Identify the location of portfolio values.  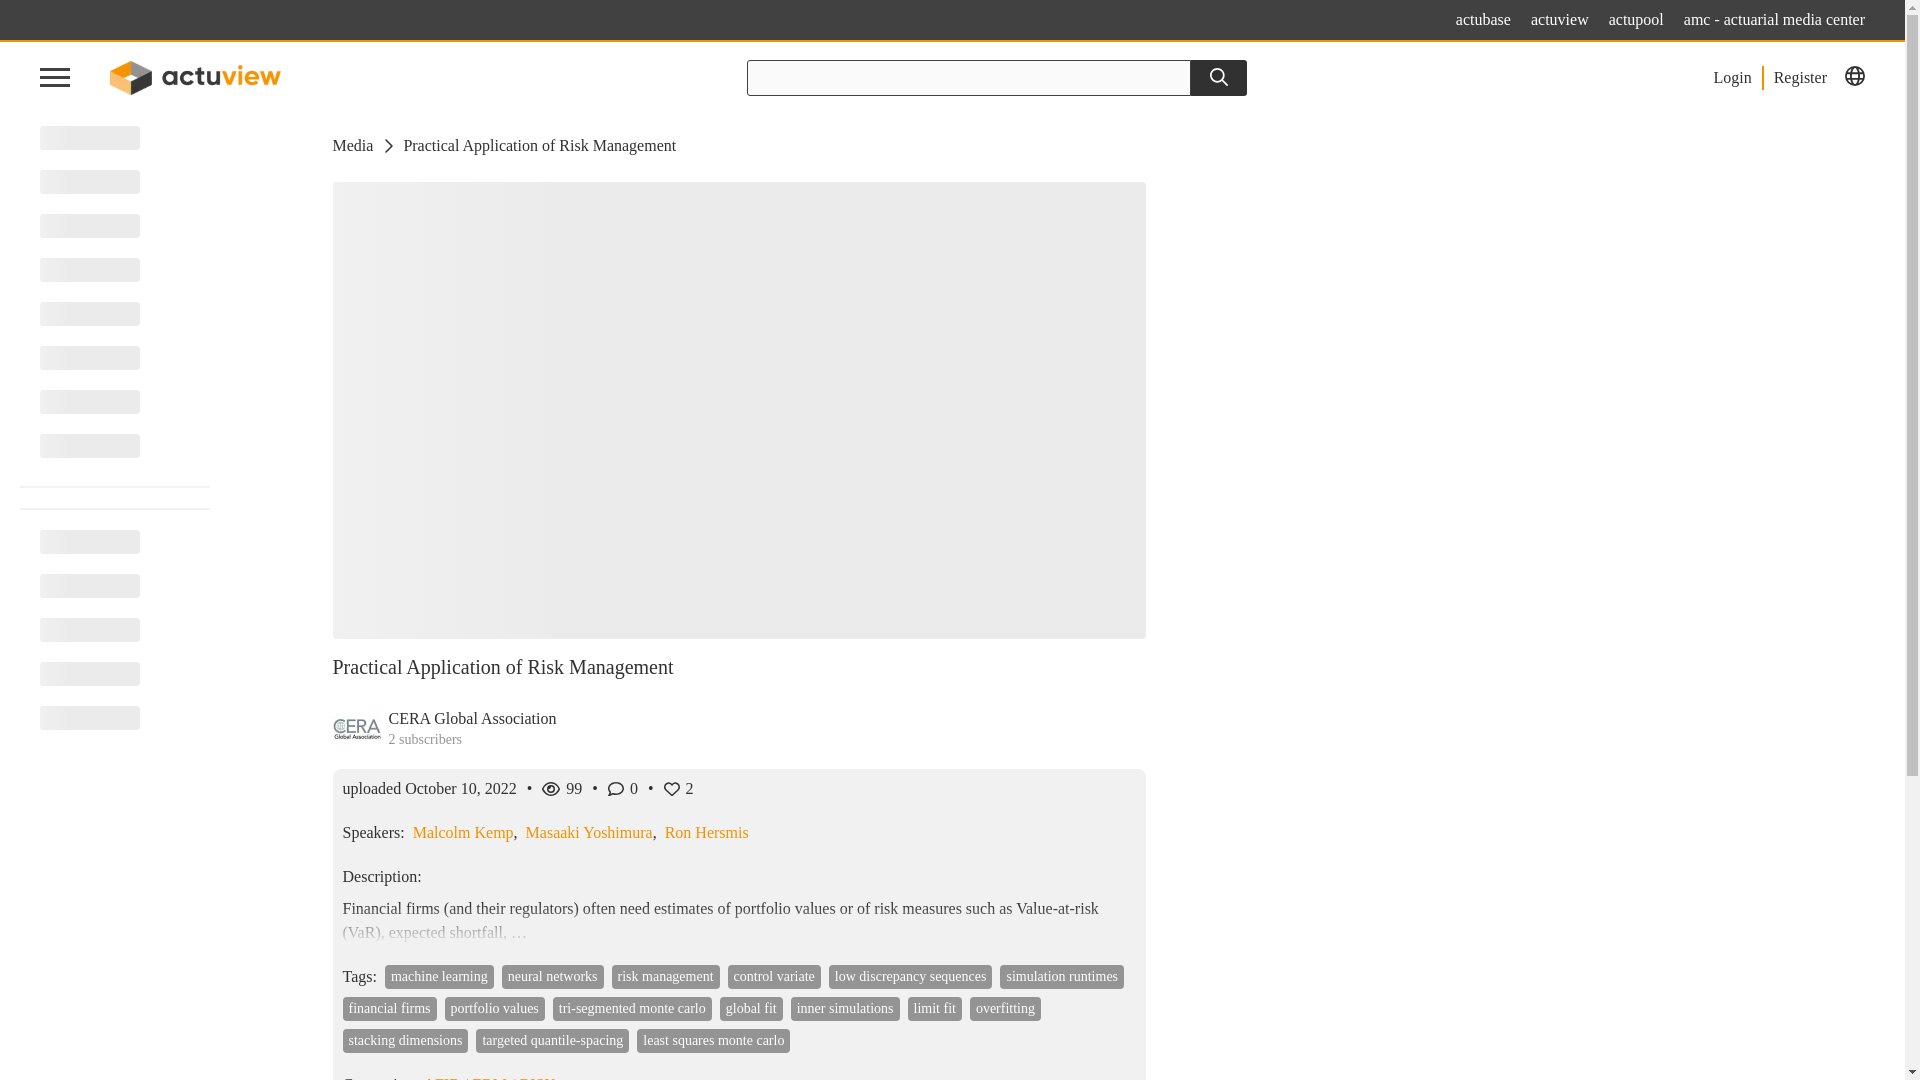
(495, 1008).